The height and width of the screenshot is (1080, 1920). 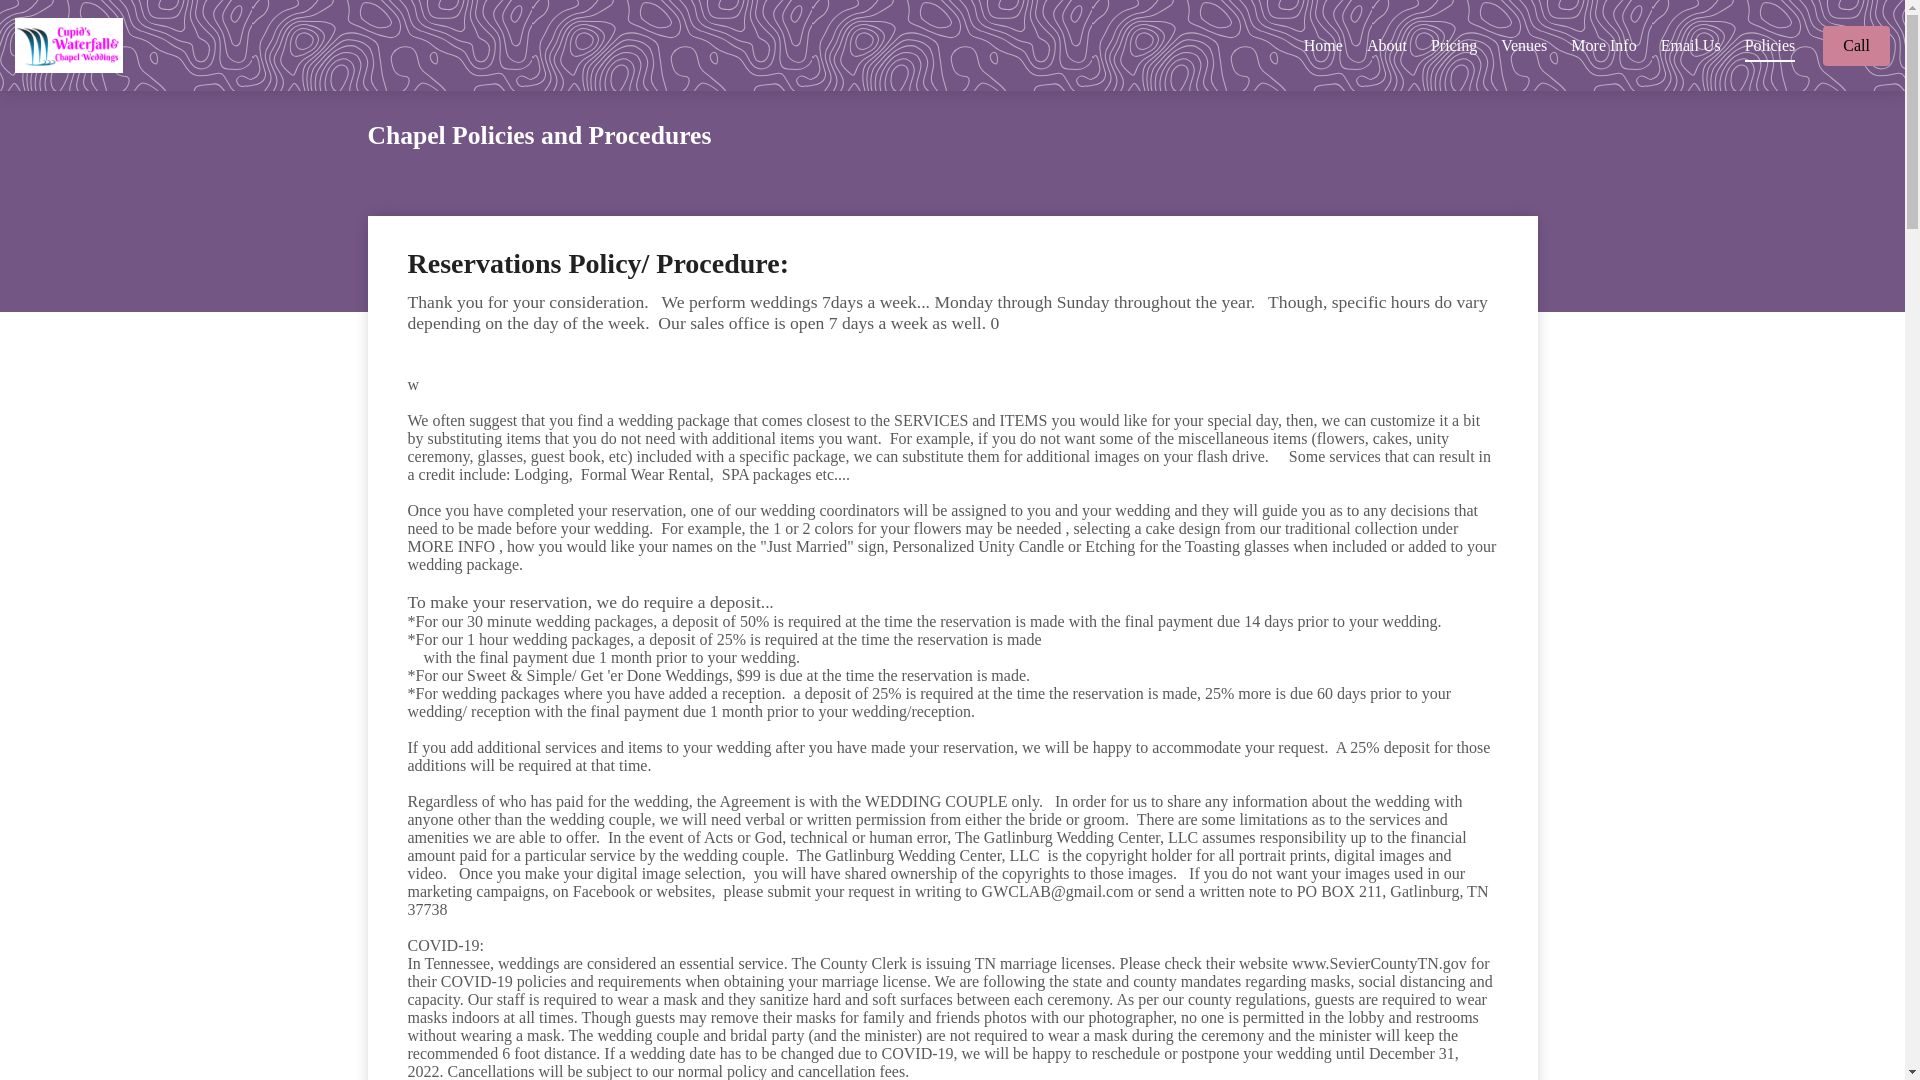 I want to click on More Info, so click(x=1602, y=44).